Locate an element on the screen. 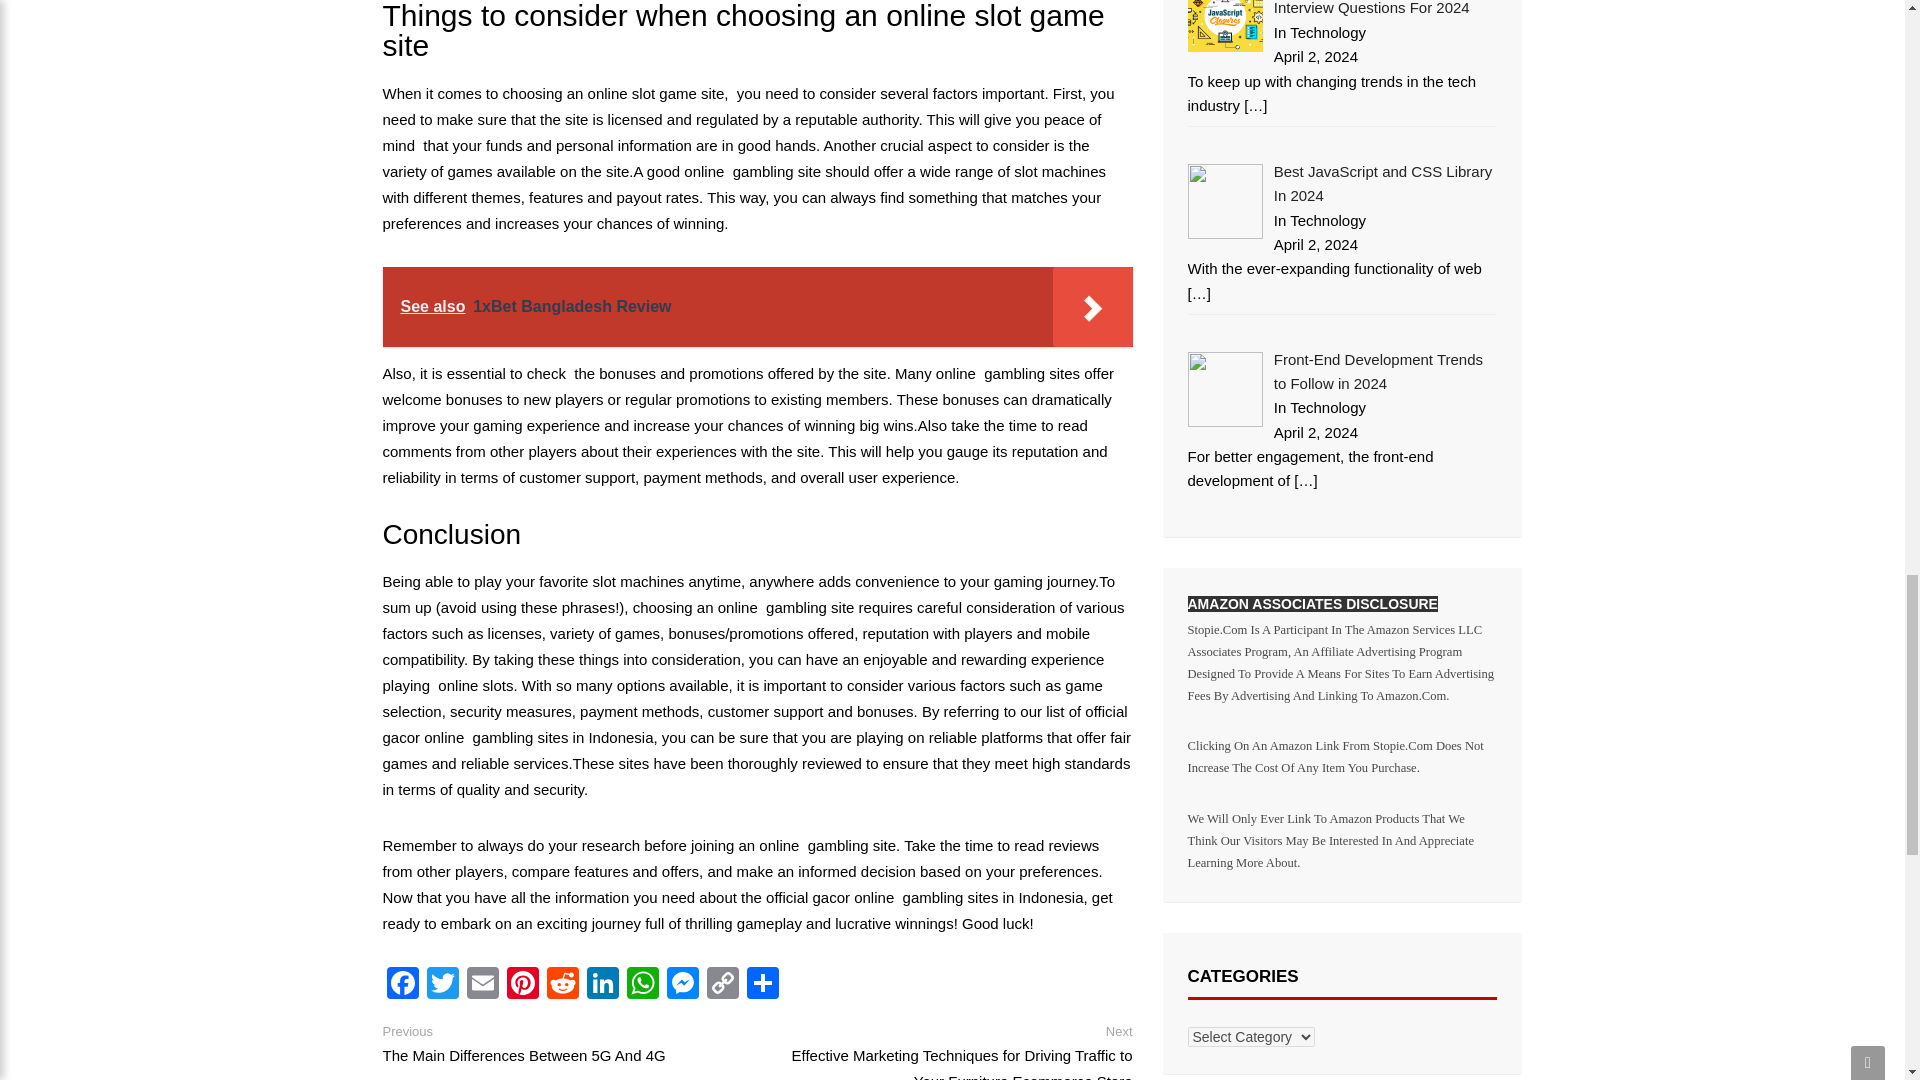 The image size is (1920, 1080). Facebook is located at coordinates (402, 985).